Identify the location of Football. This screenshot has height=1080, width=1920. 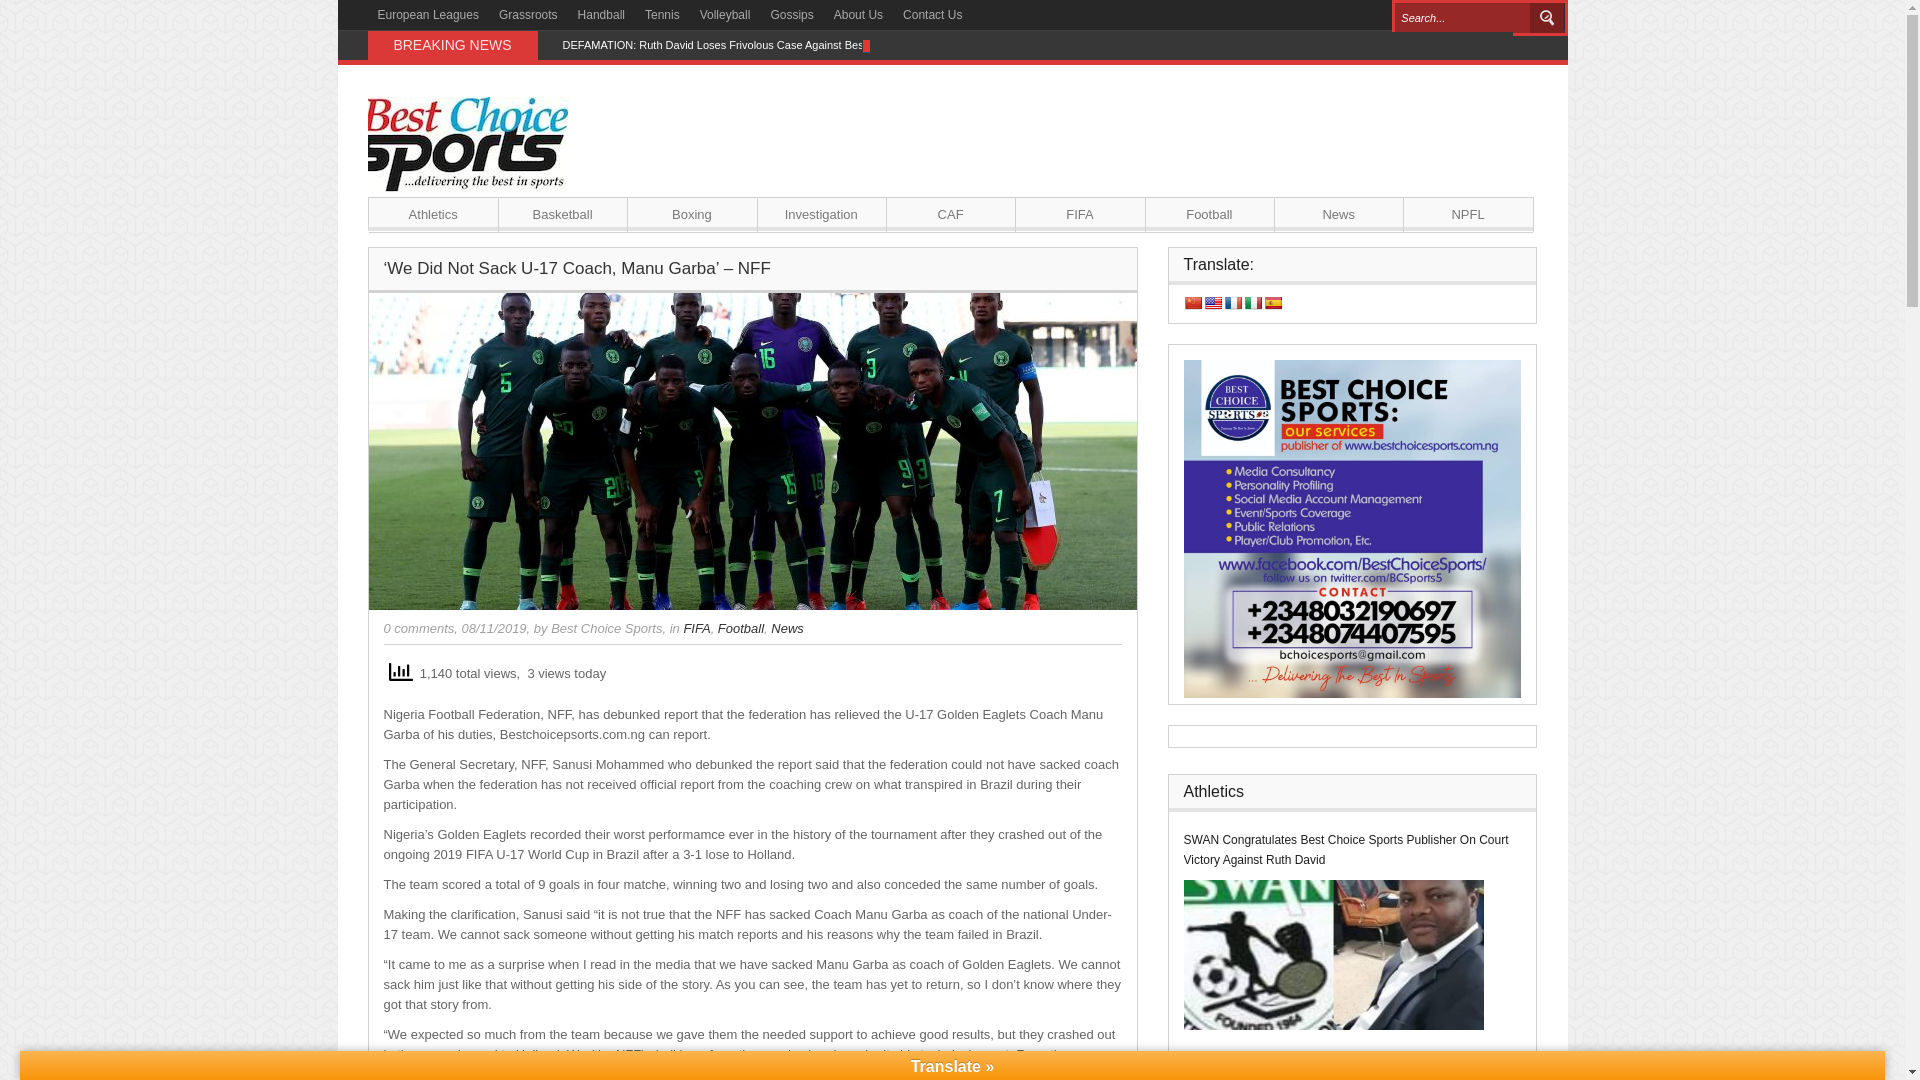
(741, 628).